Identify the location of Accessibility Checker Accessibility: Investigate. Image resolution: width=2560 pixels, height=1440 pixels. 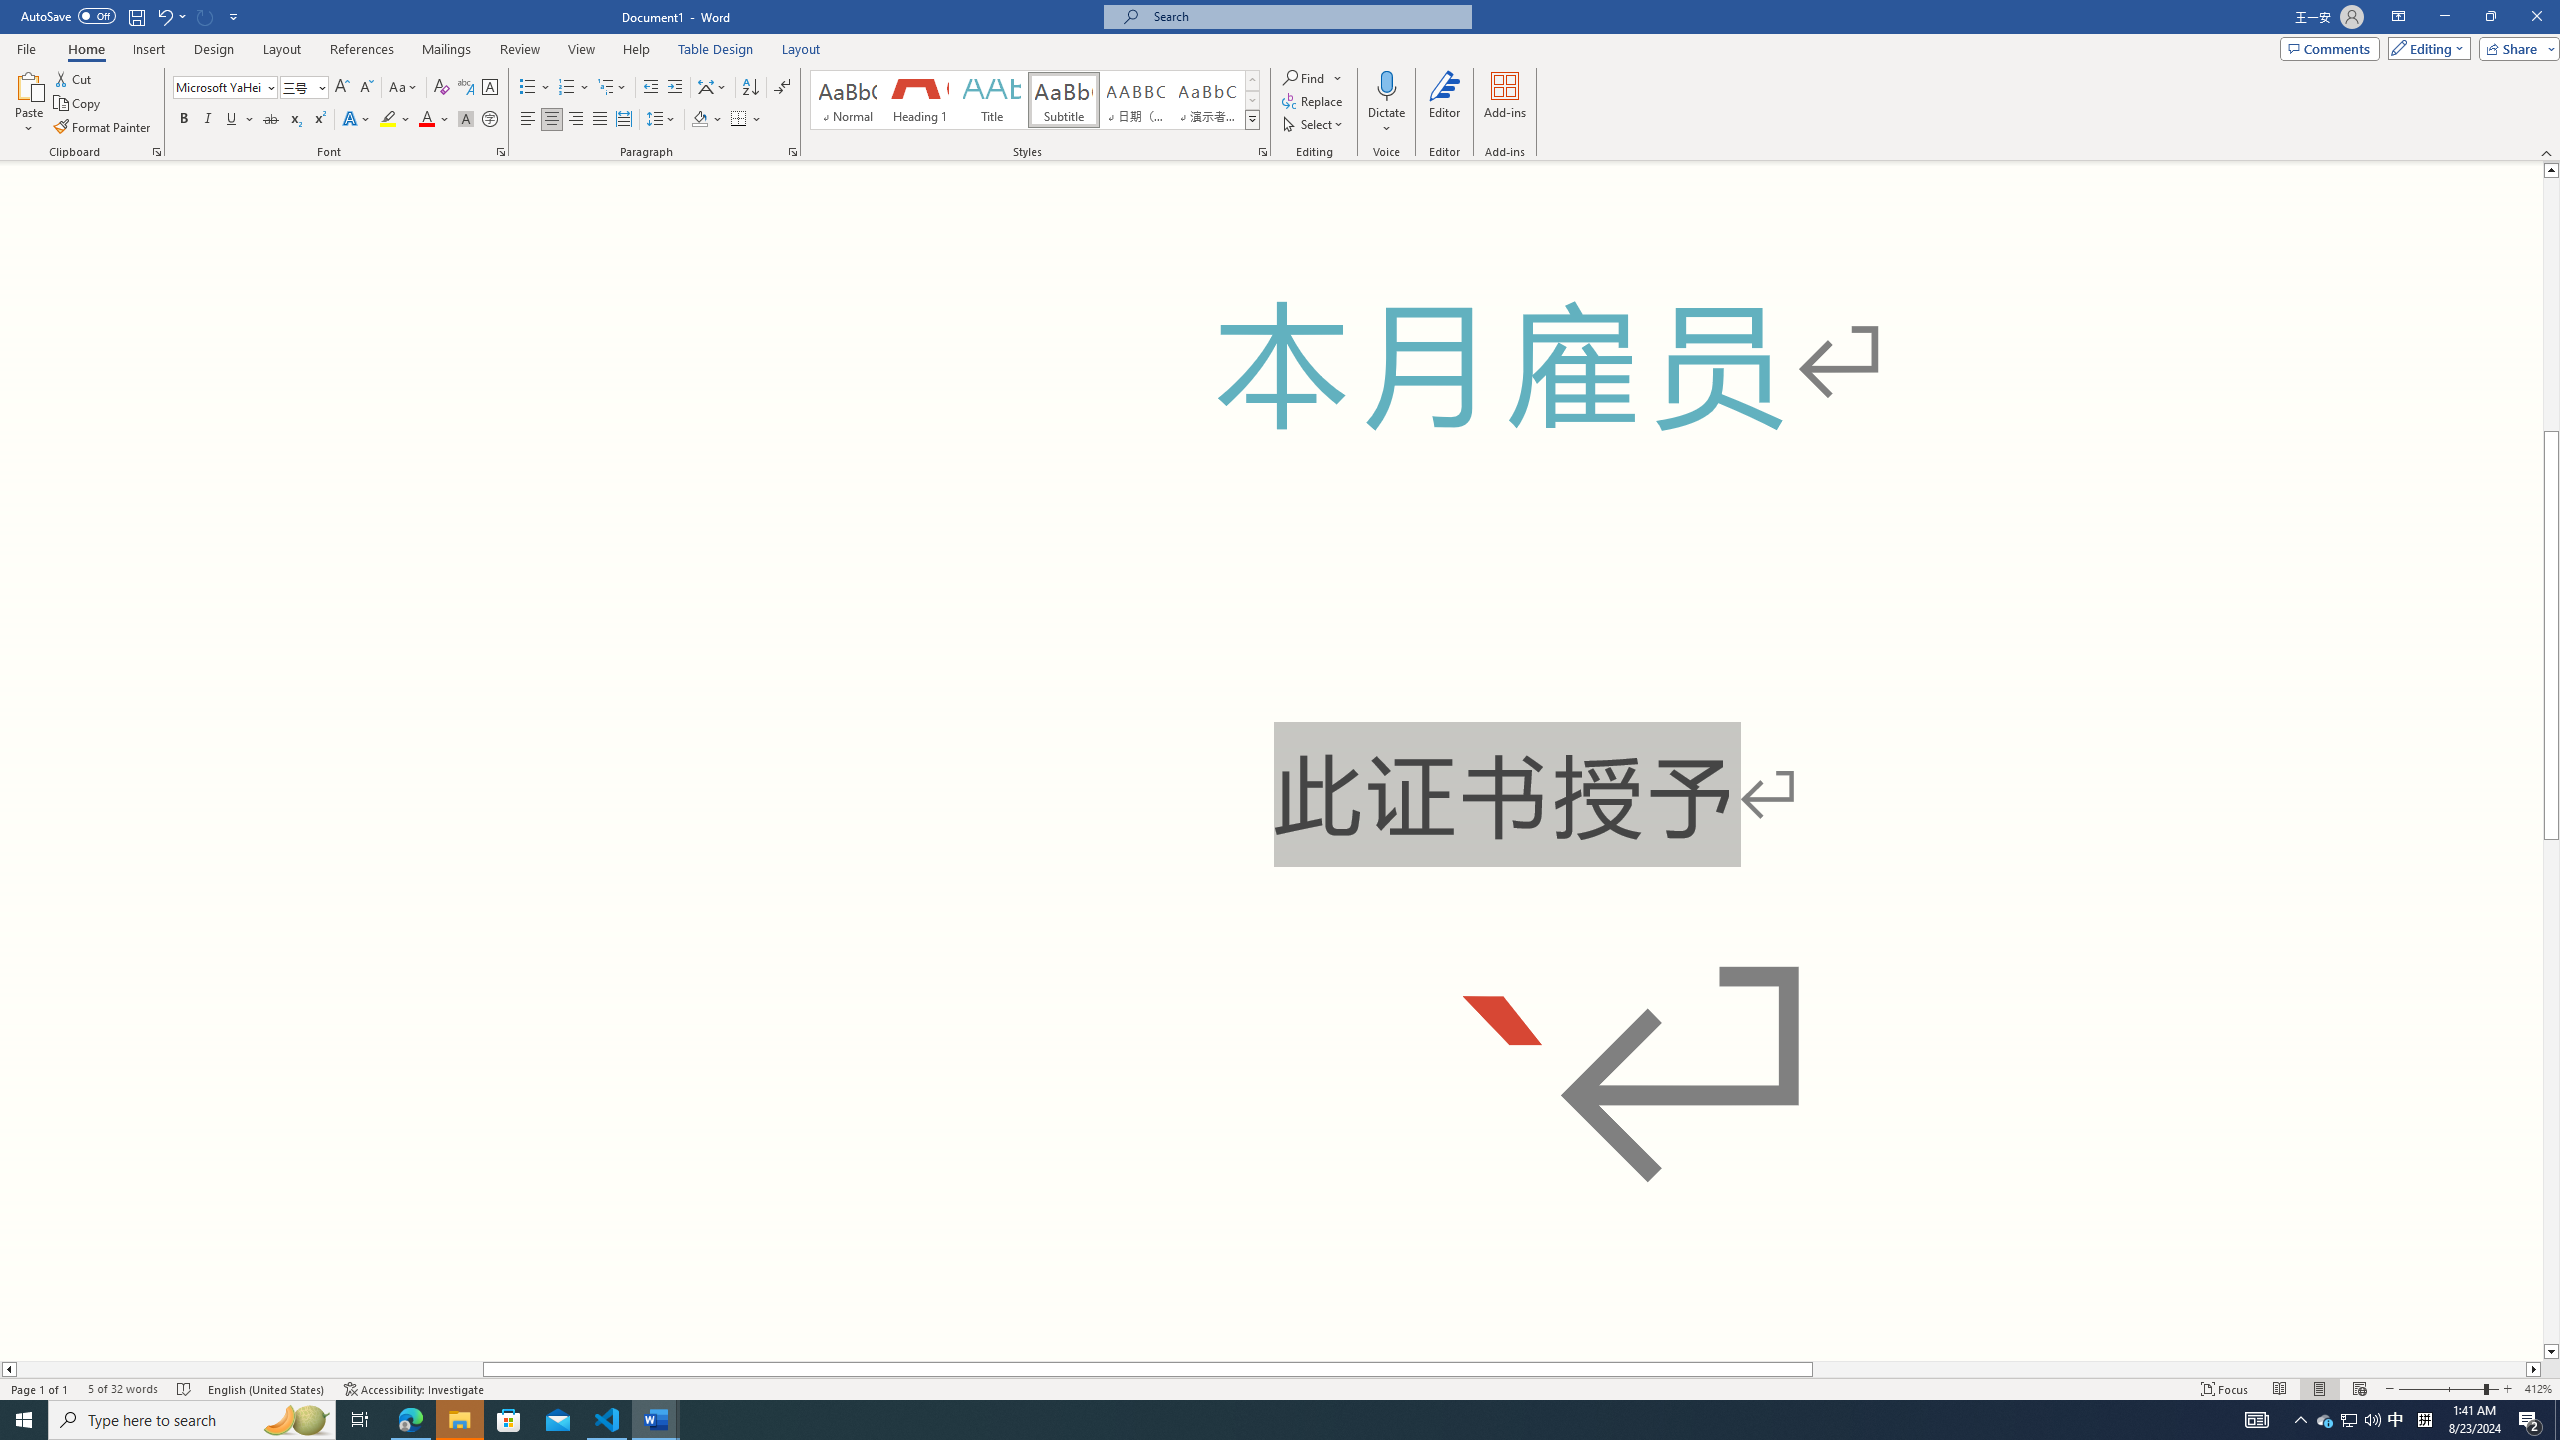
(414, 1389).